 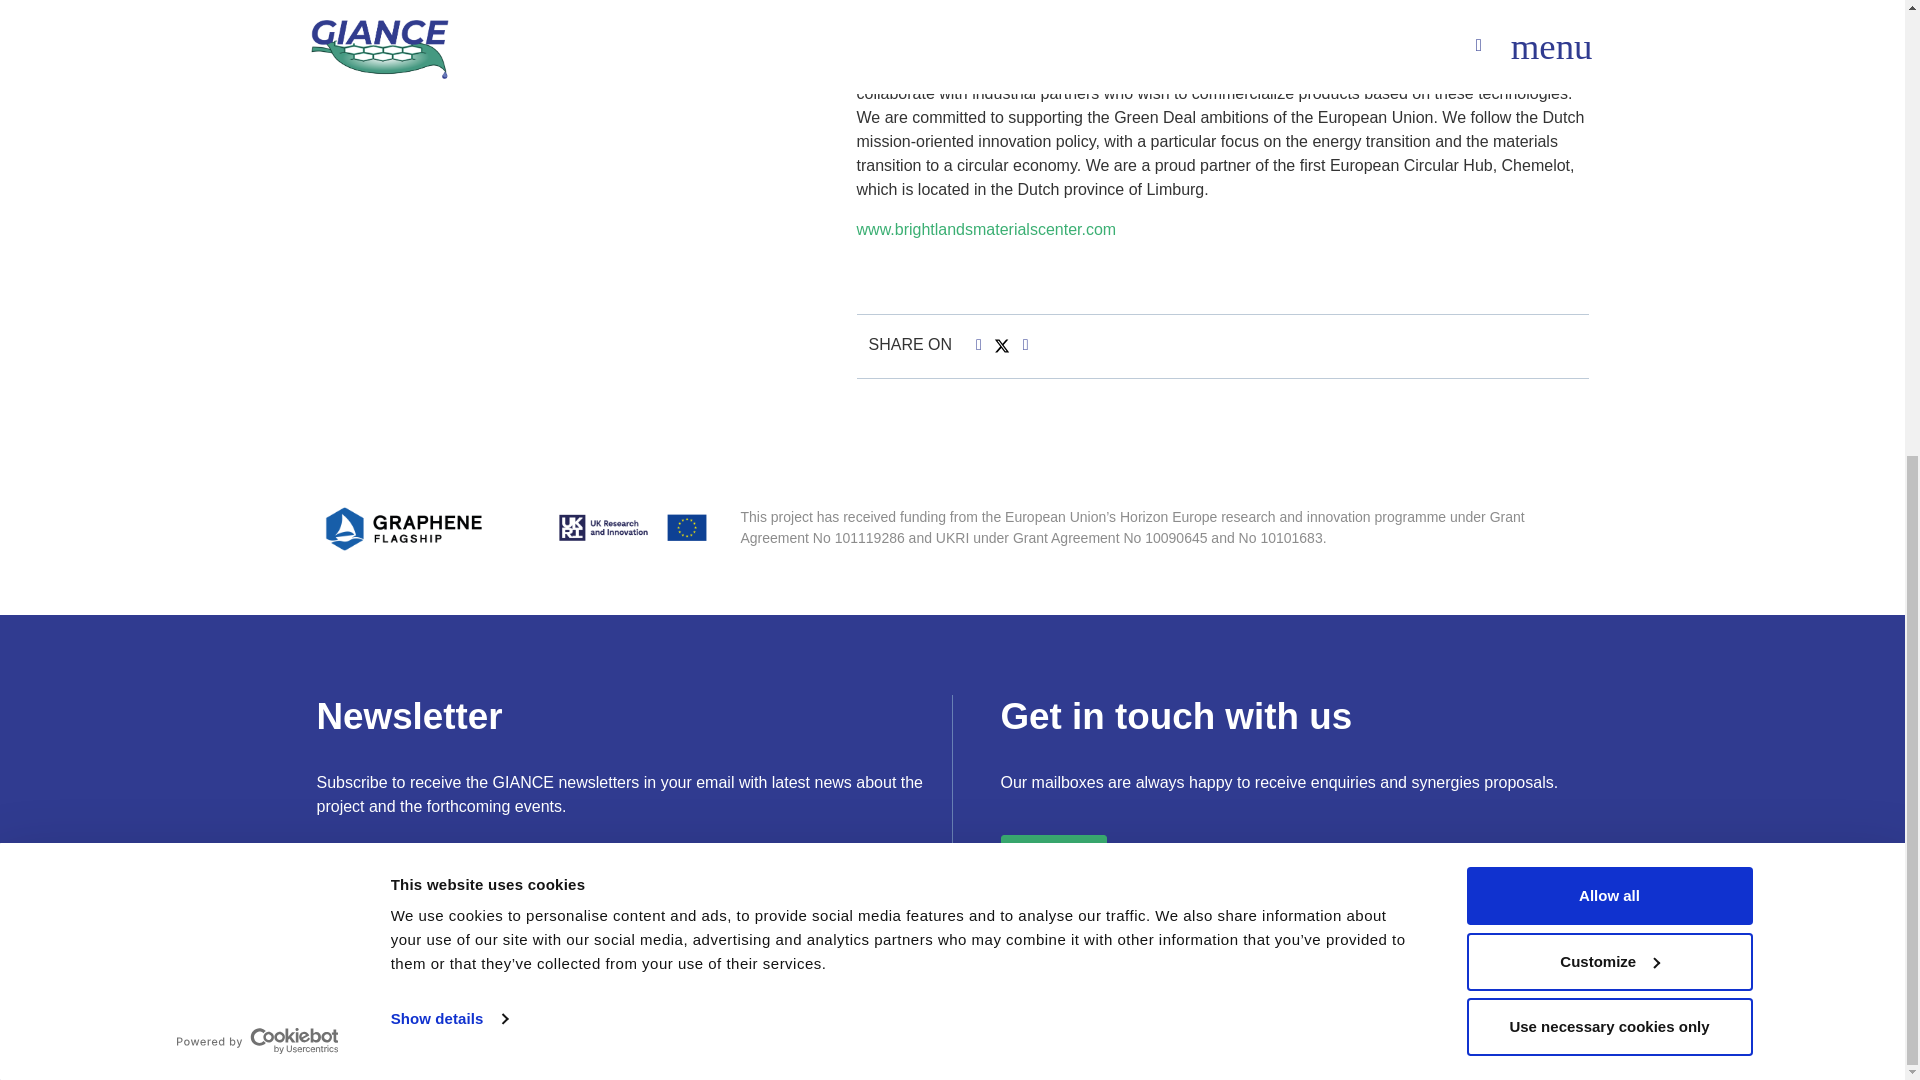 What do you see at coordinates (1608, 112) in the screenshot?
I see `Allow all` at bounding box center [1608, 112].